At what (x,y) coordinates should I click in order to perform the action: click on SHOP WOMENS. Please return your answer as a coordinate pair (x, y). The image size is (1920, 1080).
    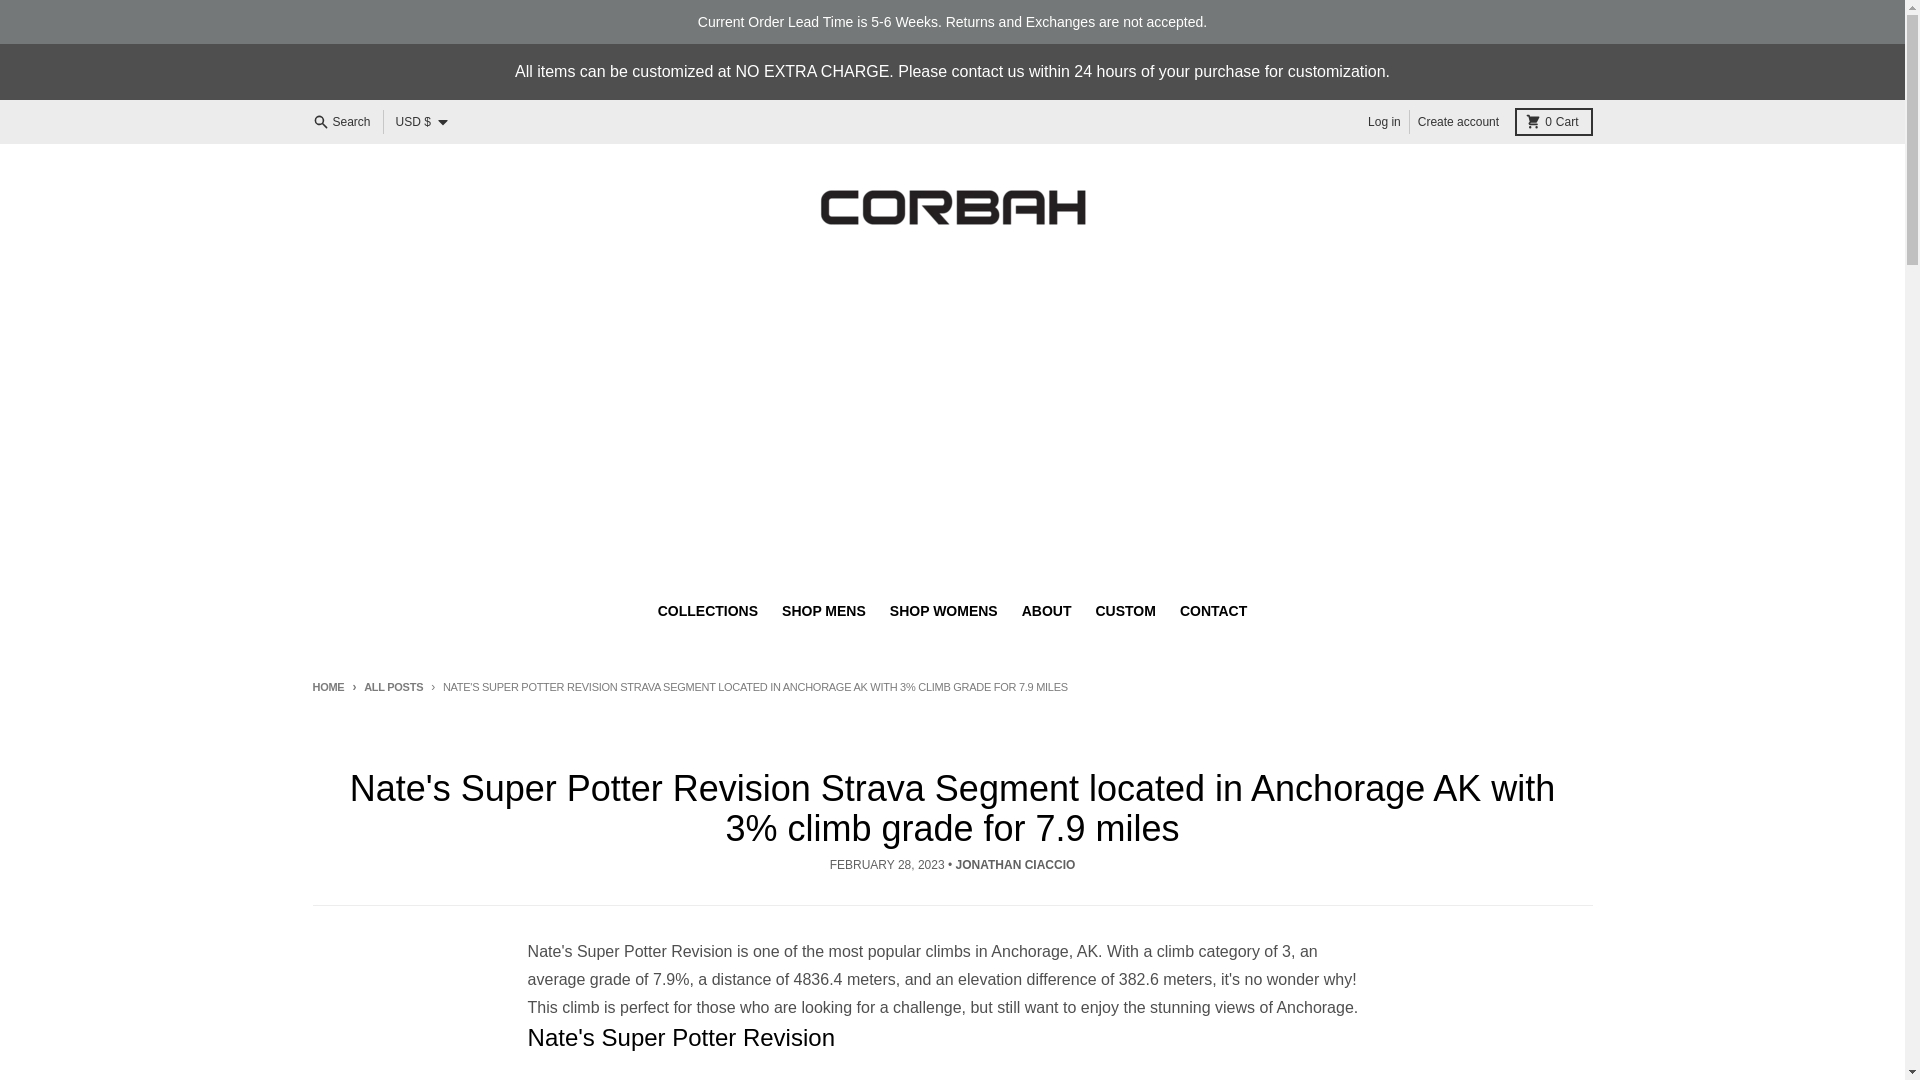
    Looking at the image, I should click on (943, 610).